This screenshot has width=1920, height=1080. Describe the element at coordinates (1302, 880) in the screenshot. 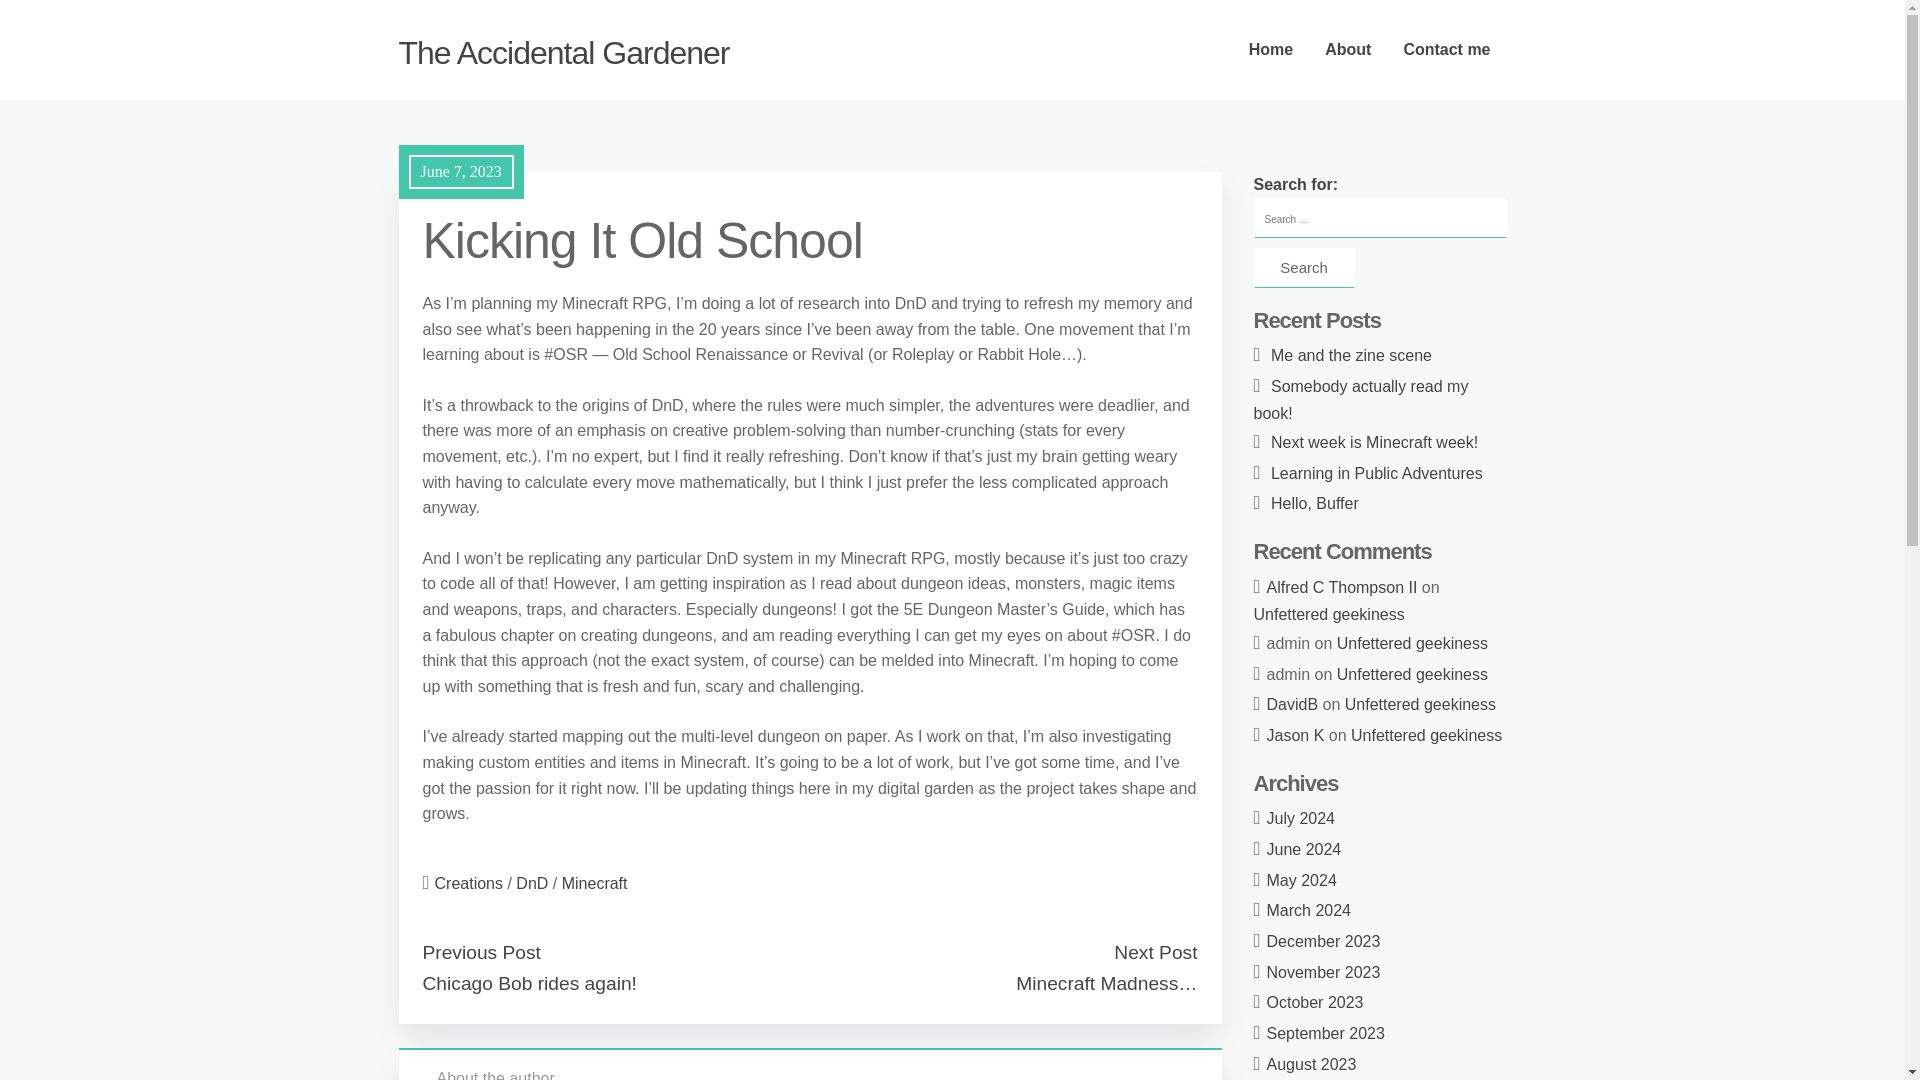

I see `May 2024` at that location.